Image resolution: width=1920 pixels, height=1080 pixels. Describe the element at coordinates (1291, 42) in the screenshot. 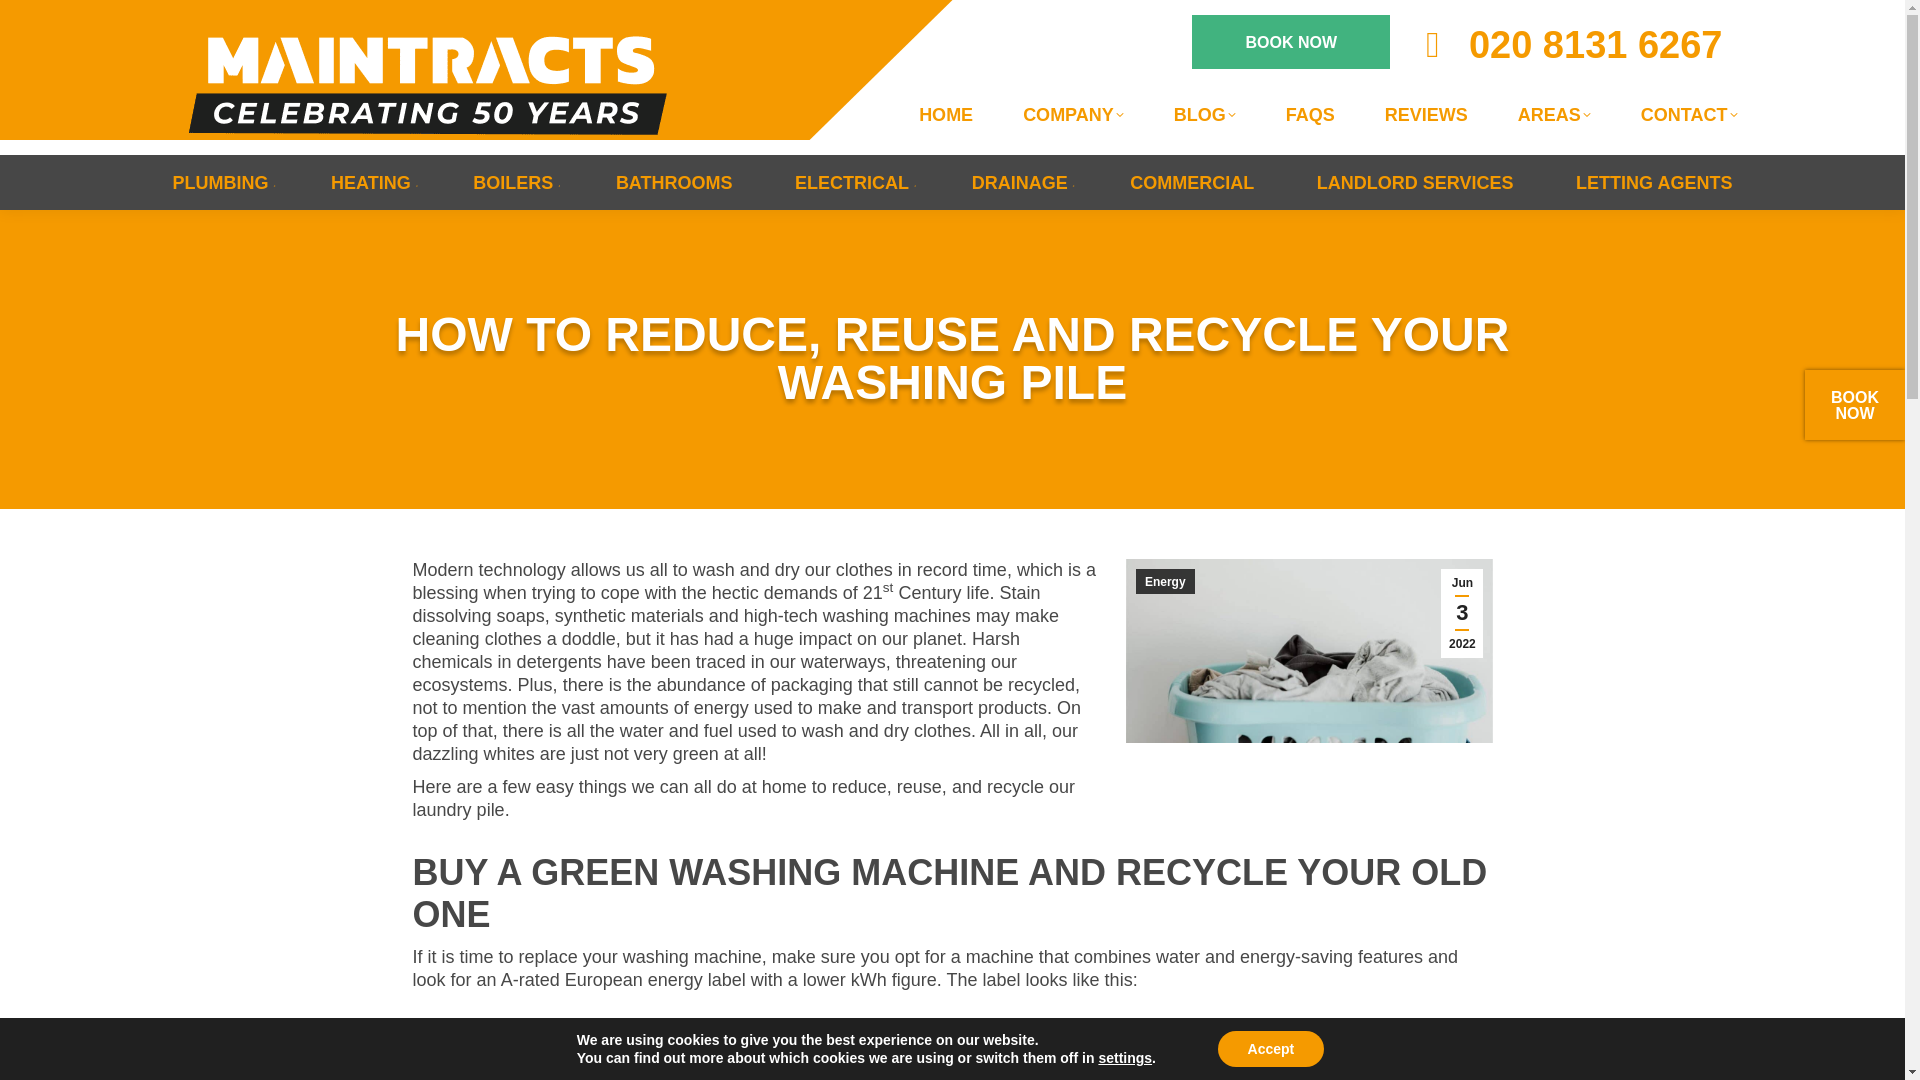

I see `BOOK NOW` at that location.